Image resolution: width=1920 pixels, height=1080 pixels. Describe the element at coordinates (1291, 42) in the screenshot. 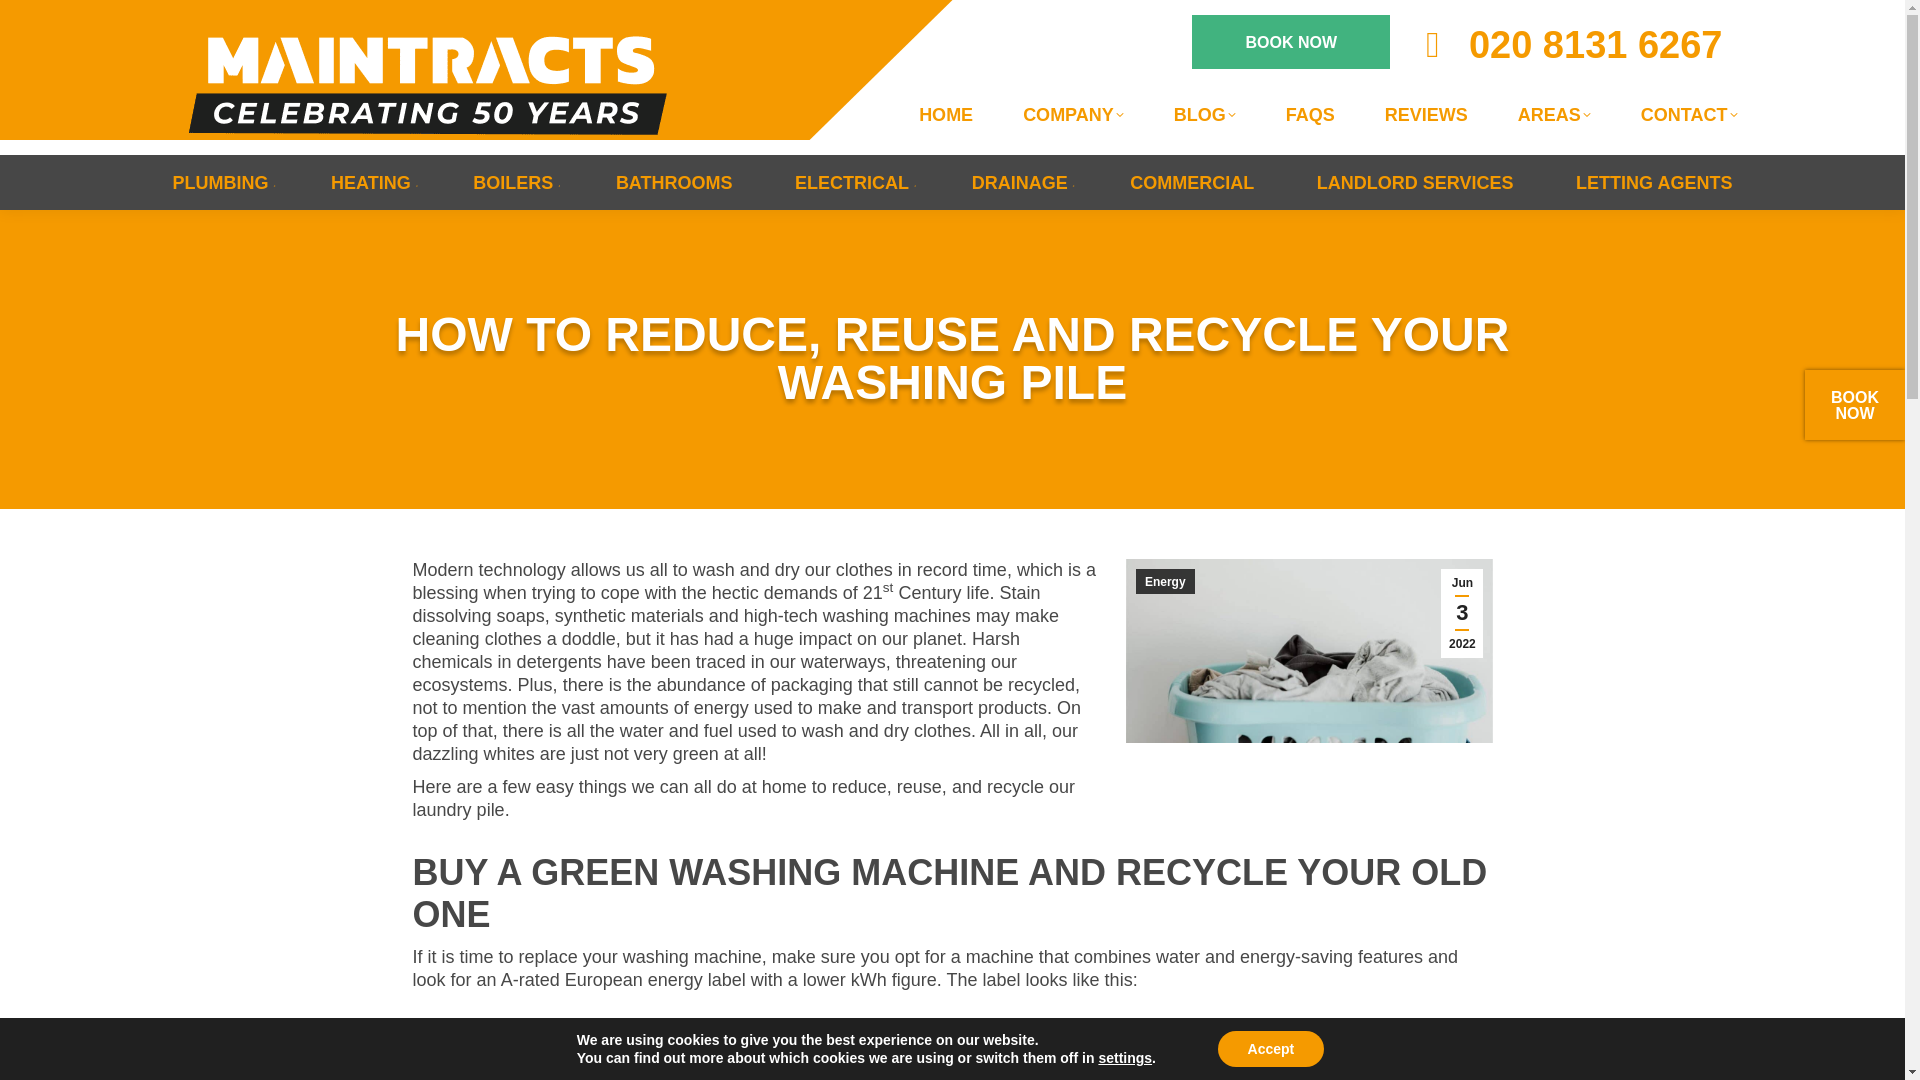

I see `BOOK NOW` at that location.